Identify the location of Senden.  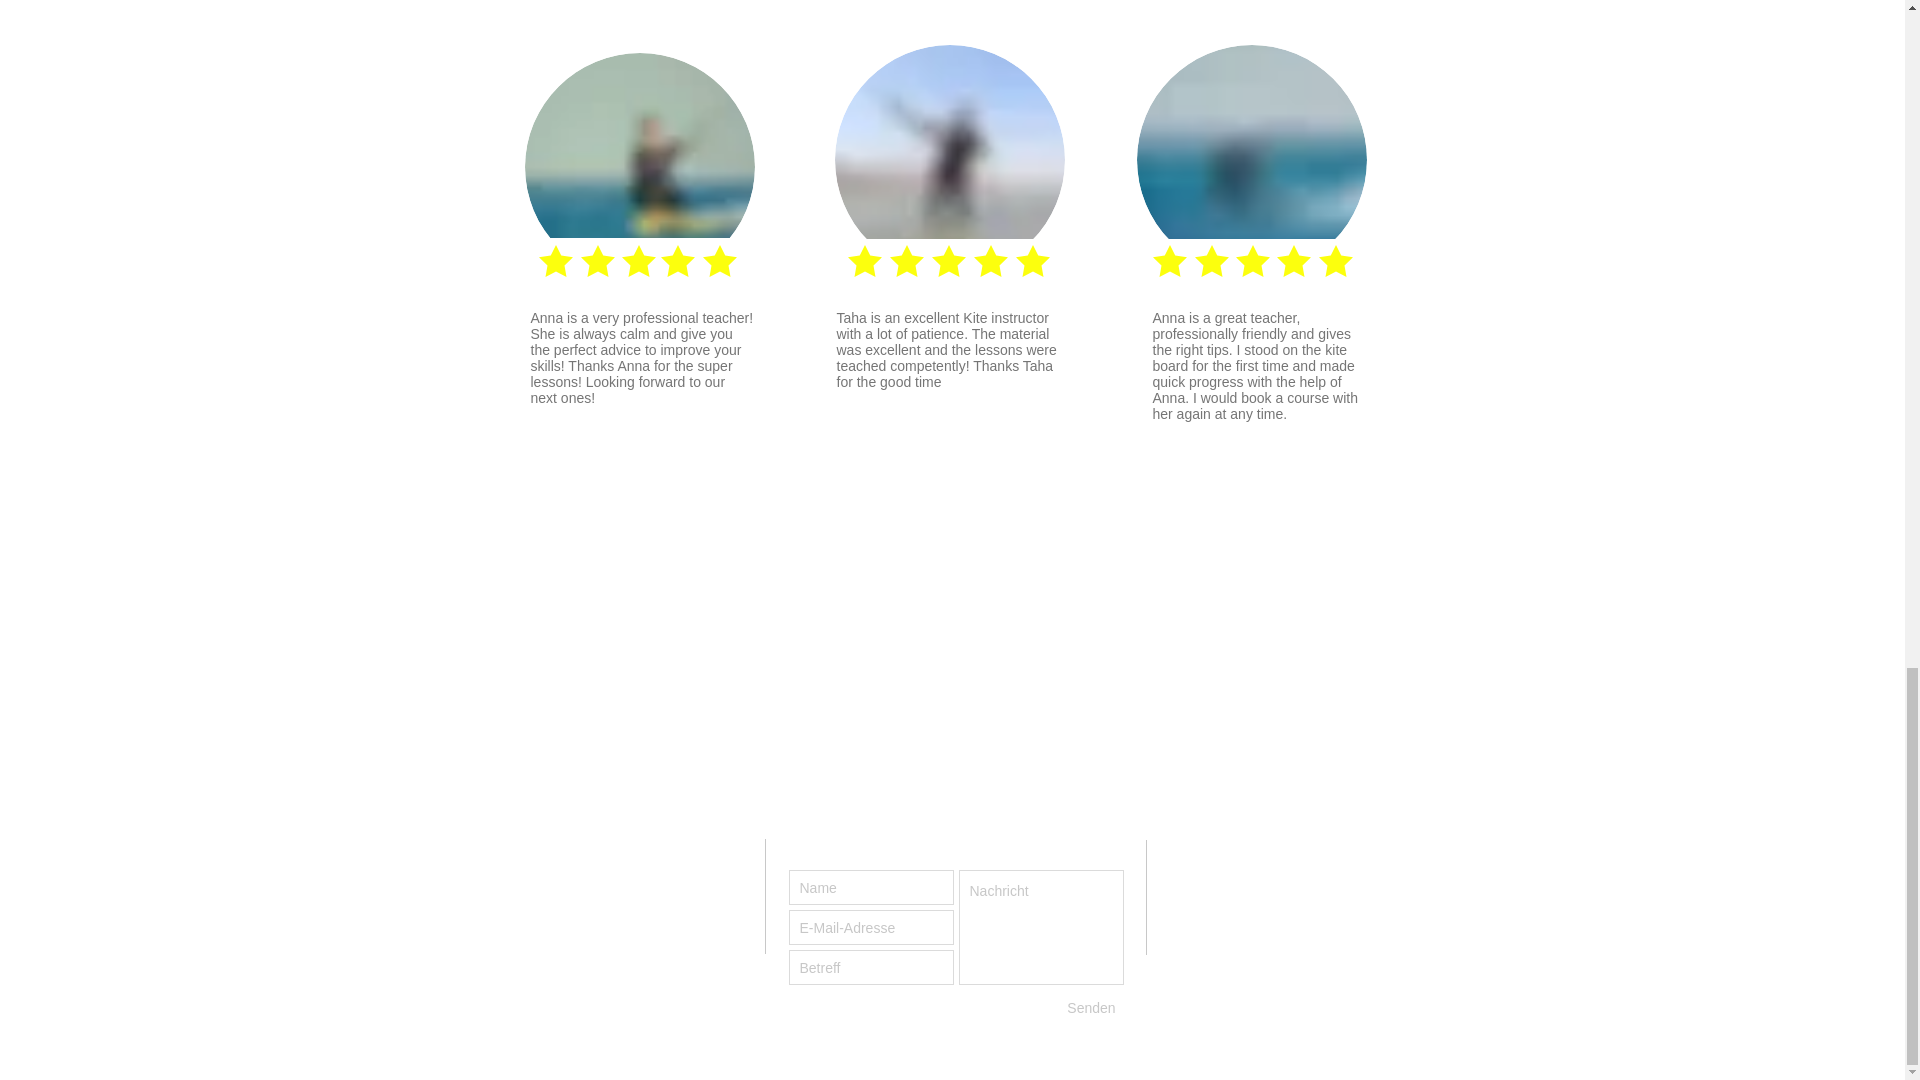
(1090, 1007).